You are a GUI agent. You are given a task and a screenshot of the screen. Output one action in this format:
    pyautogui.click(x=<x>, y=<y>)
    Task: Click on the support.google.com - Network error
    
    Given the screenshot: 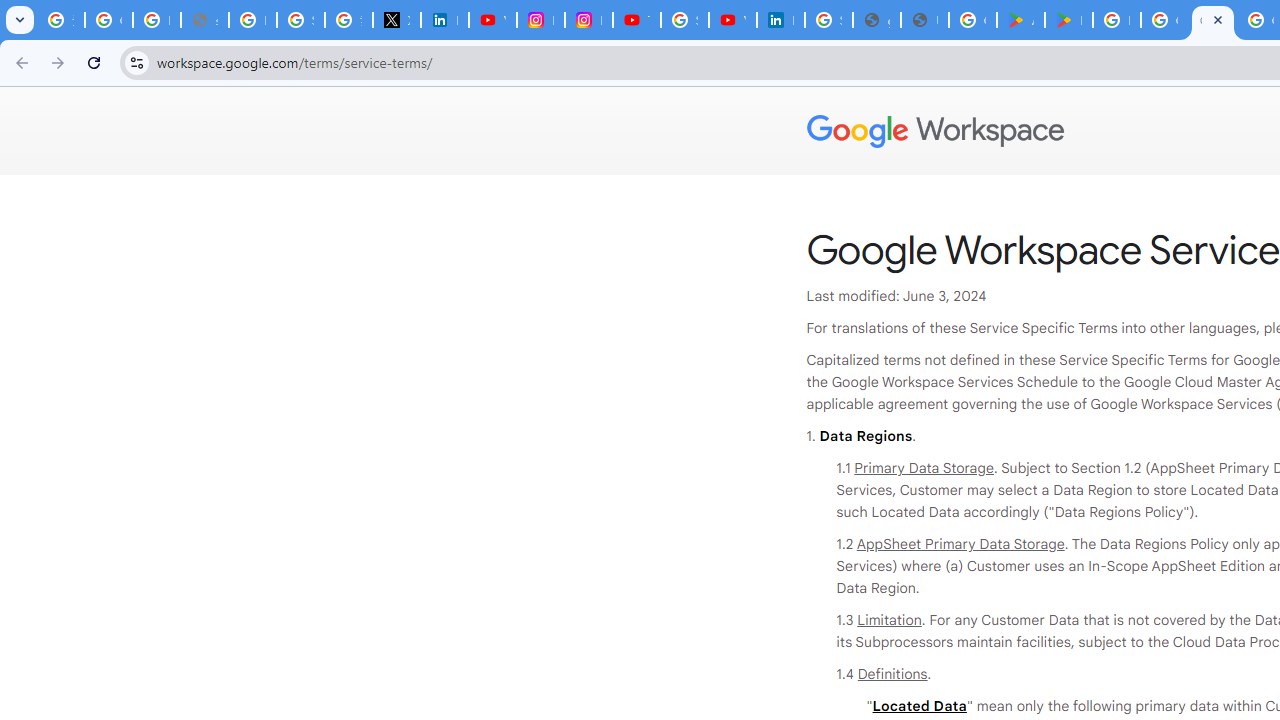 What is the action you would take?
    pyautogui.click(x=204, y=20)
    